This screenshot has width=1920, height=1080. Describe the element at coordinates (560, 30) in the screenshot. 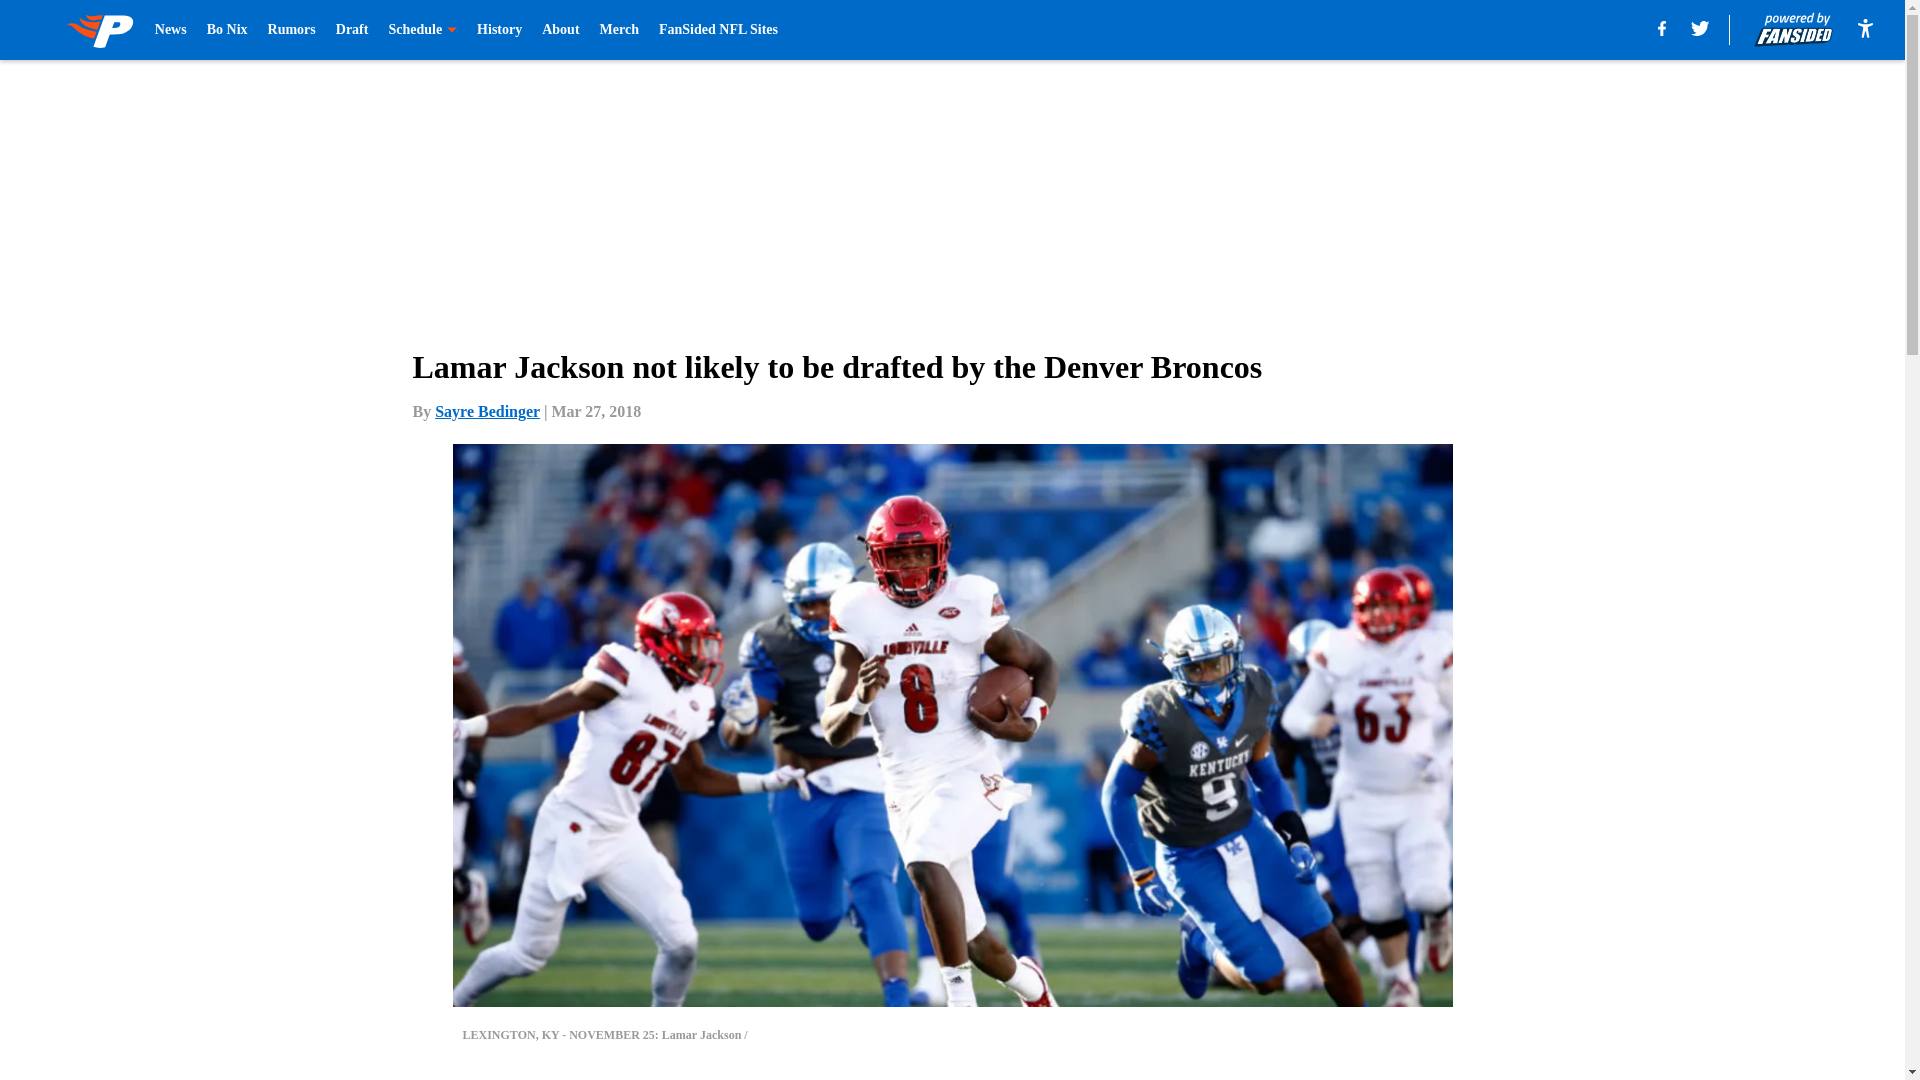

I see `About` at that location.